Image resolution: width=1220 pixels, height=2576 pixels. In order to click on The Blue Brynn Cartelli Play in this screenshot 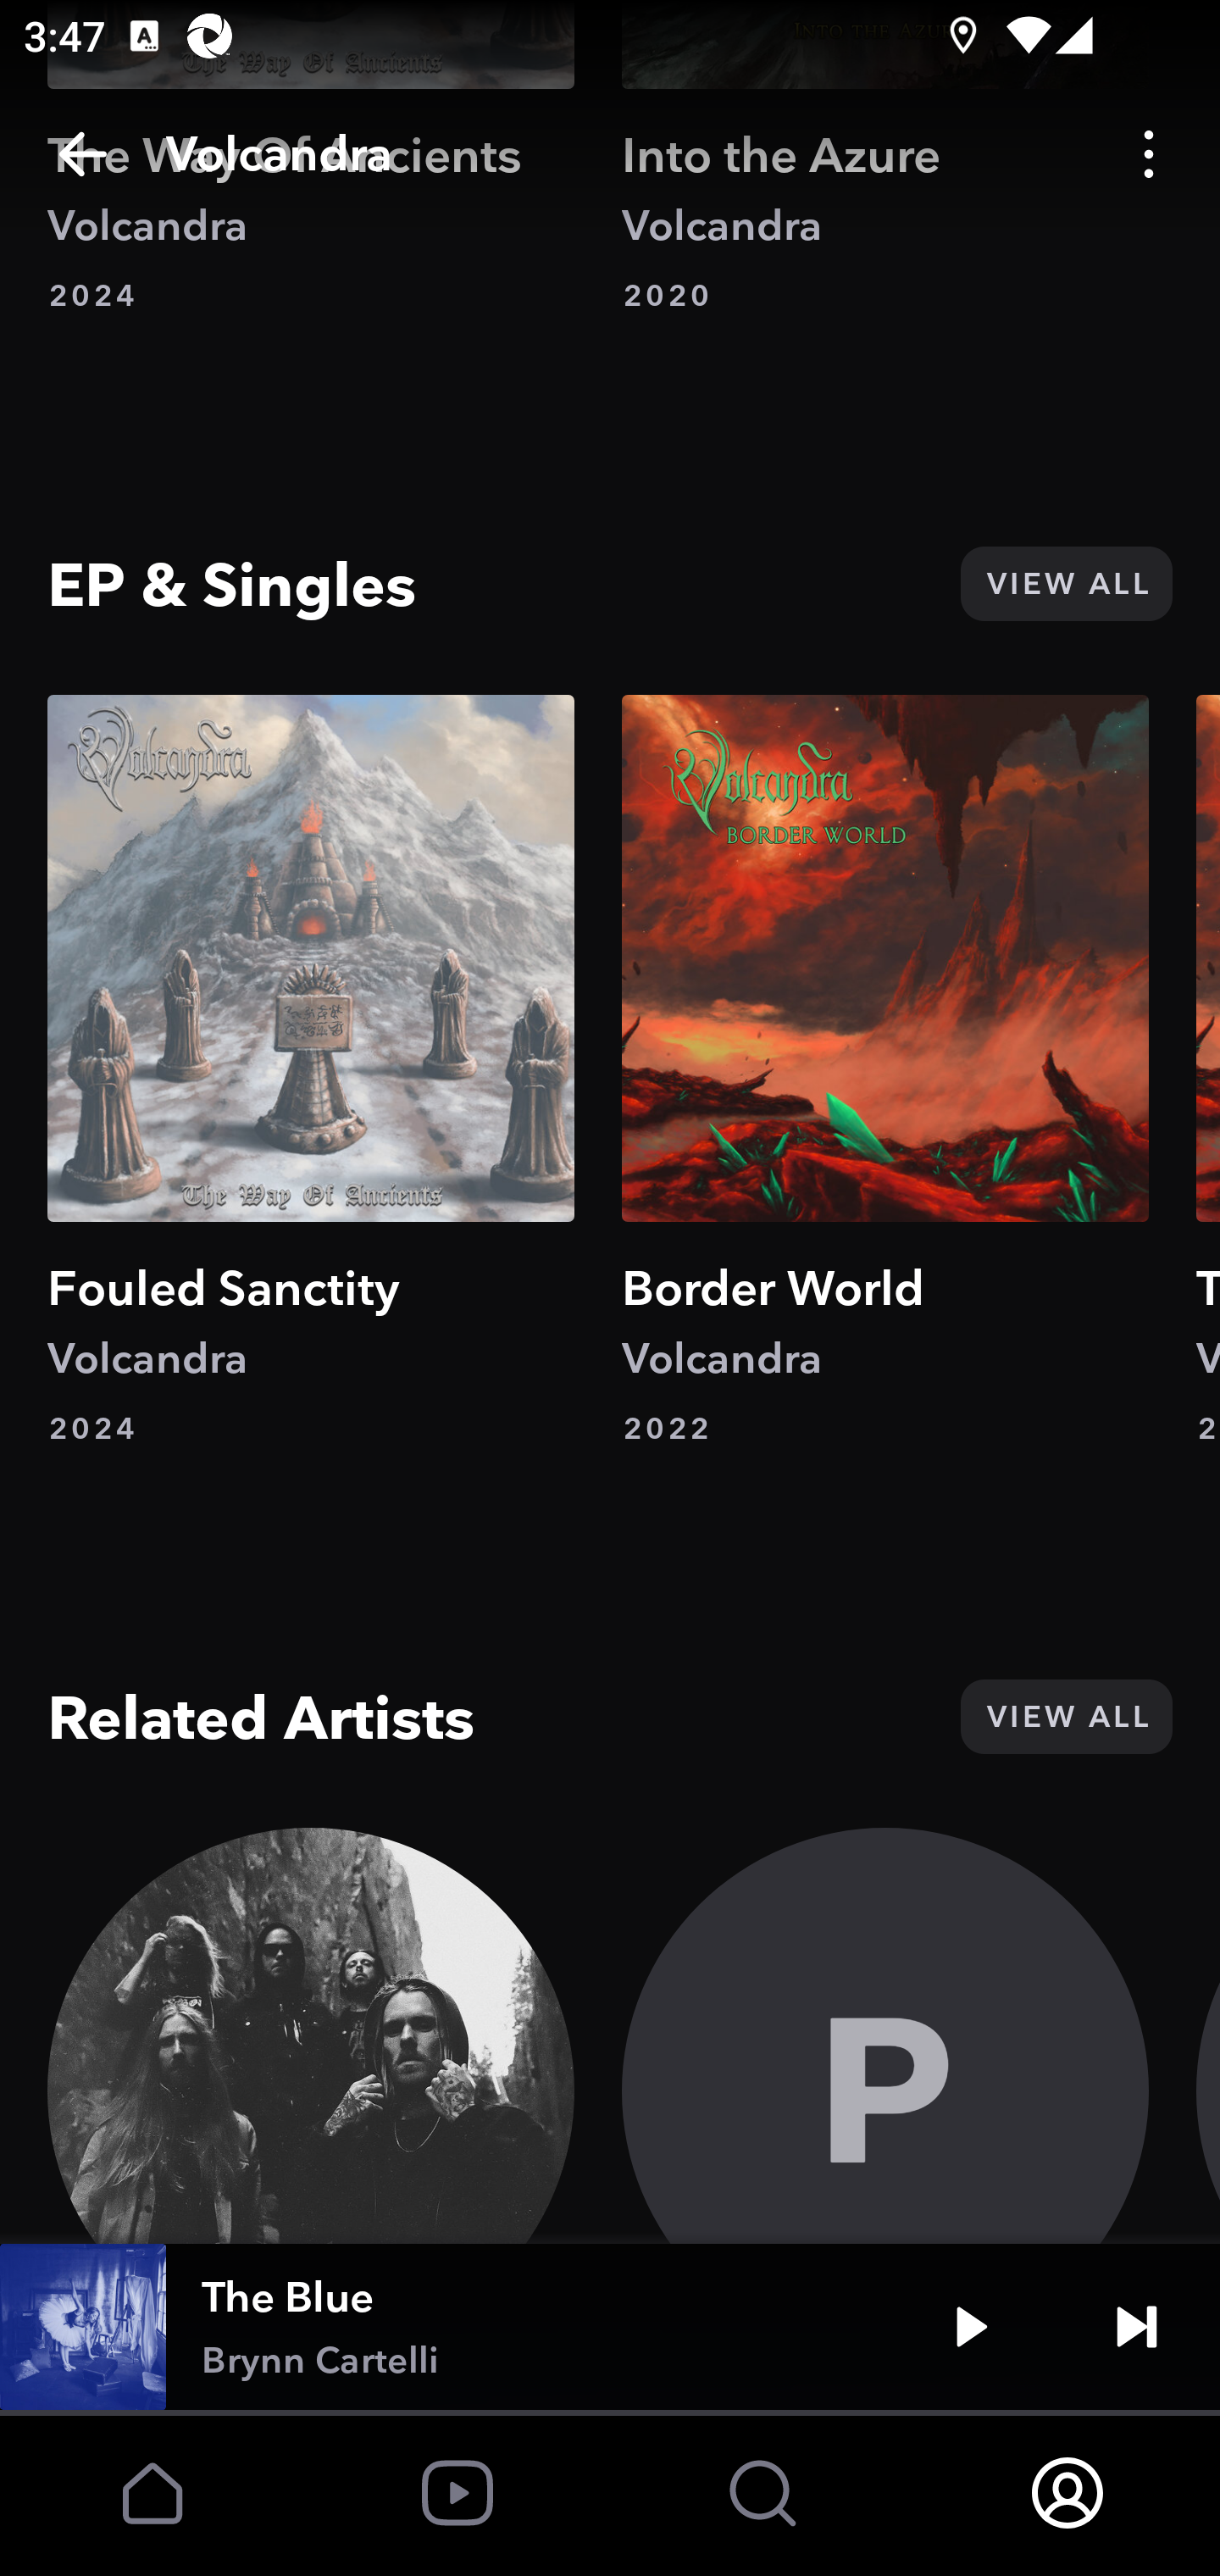, I will do `click(610, 2327)`.